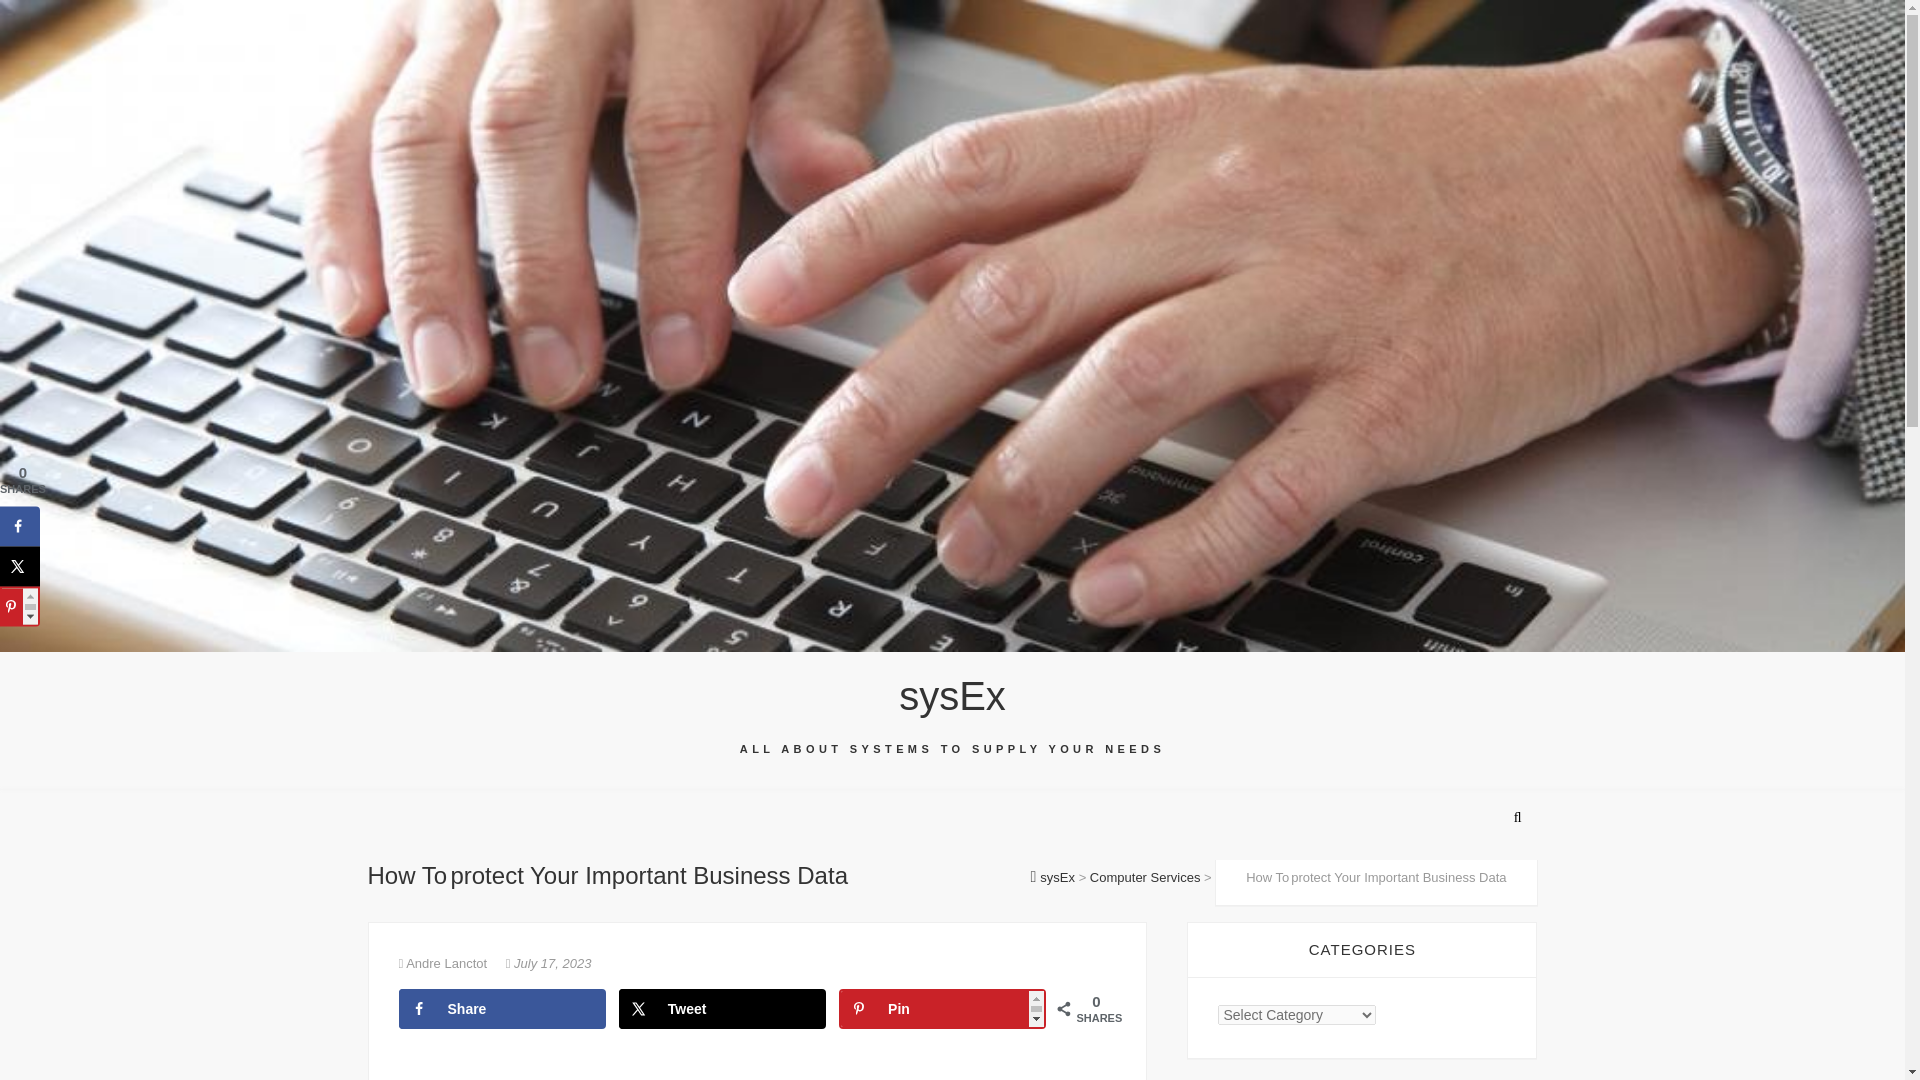 This screenshot has height=1080, width=1920. I want to click on Go to the Computer Services Category archives., so click(1146, 877).